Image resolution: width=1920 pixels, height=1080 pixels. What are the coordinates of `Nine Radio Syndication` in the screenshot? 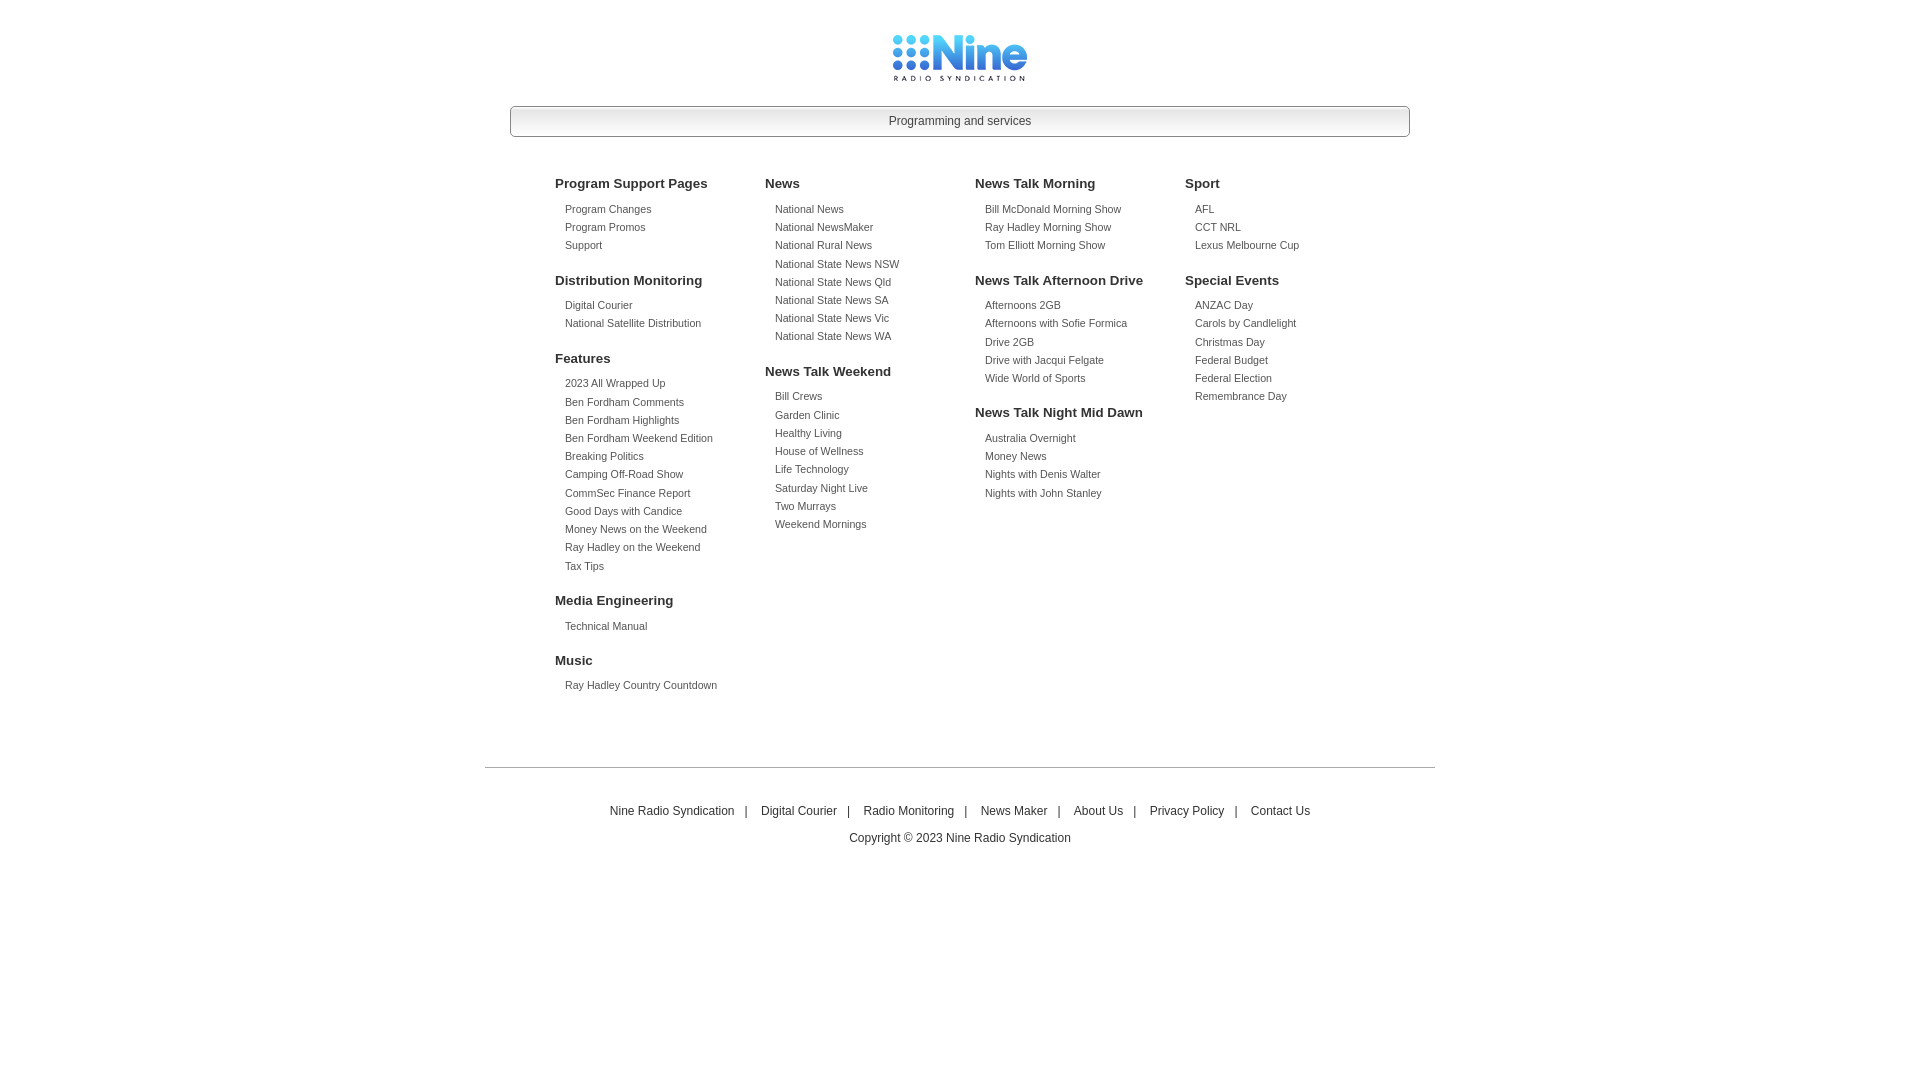 It's located at (672, 812).